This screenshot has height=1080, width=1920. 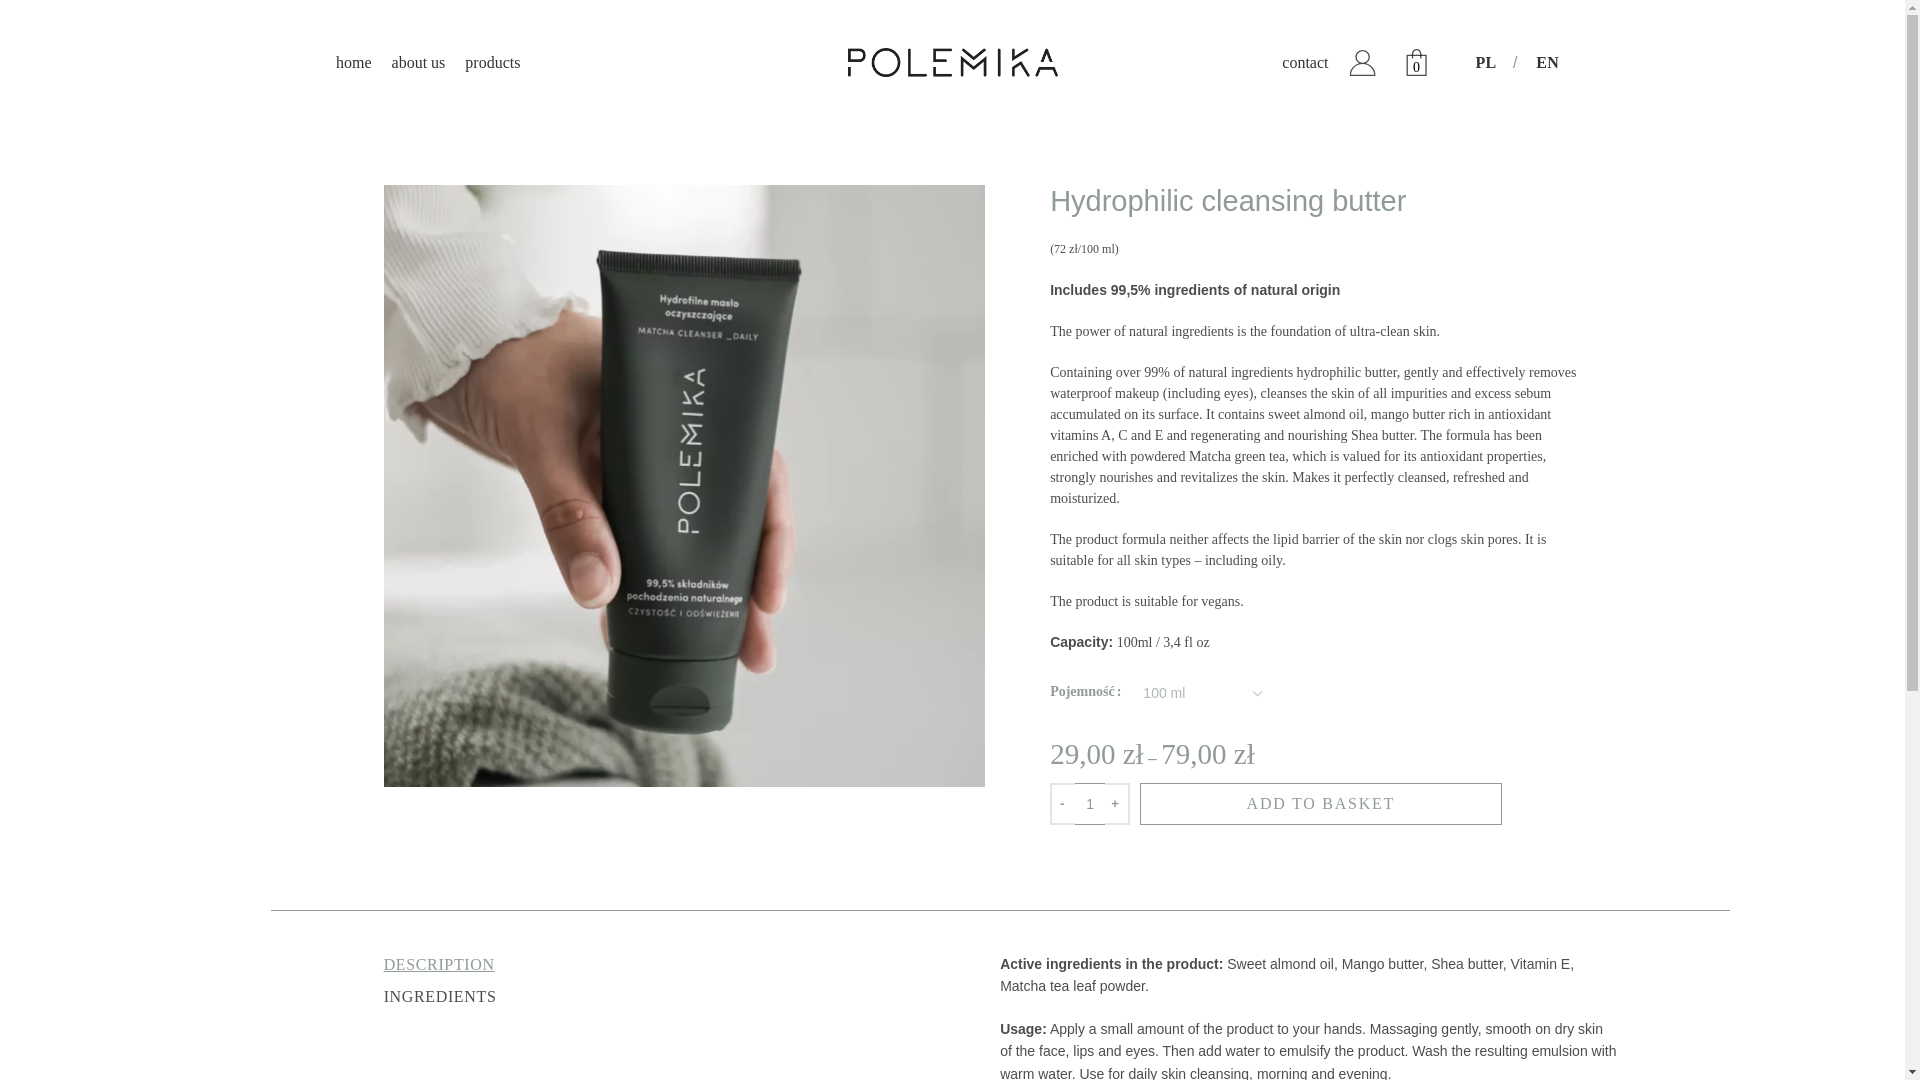 I want to click on My account, so click(x=1361, y=62).